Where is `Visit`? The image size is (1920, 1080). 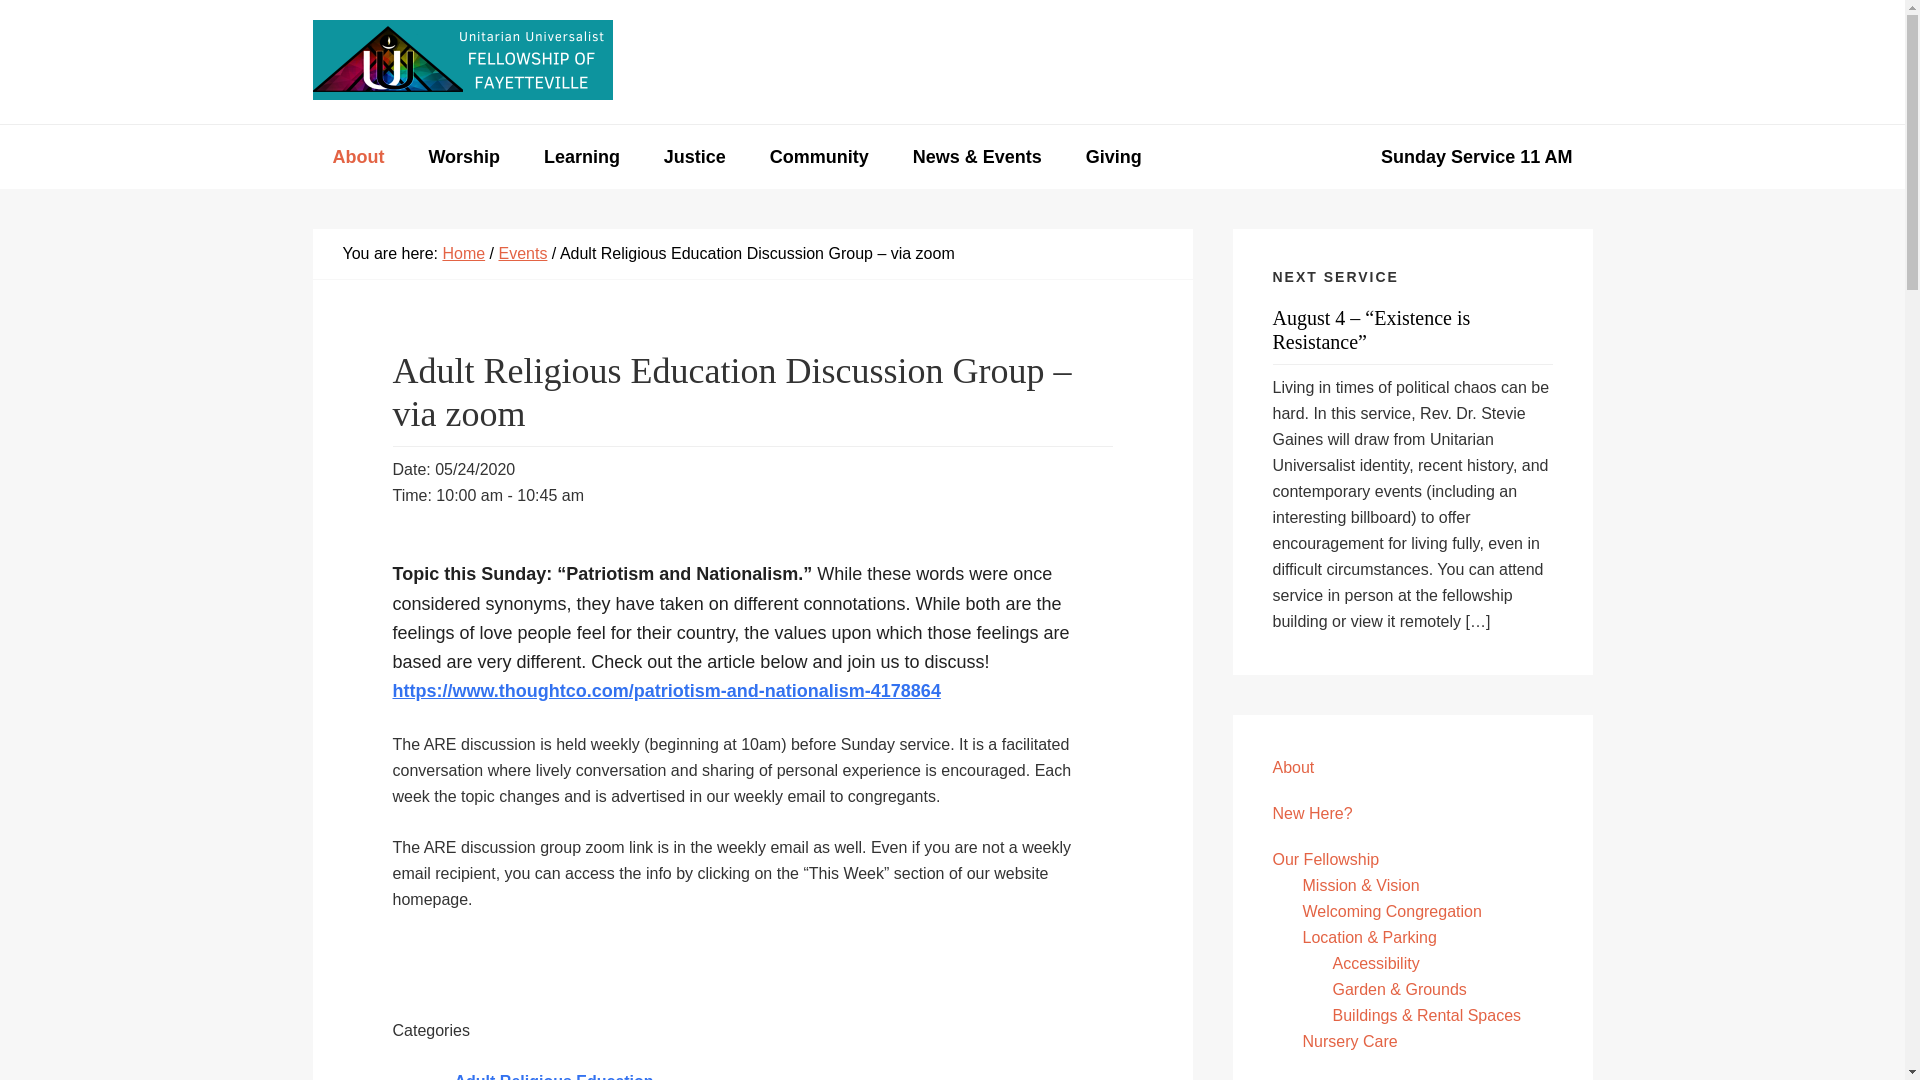 Visit is located at coordinates (1338, 62).